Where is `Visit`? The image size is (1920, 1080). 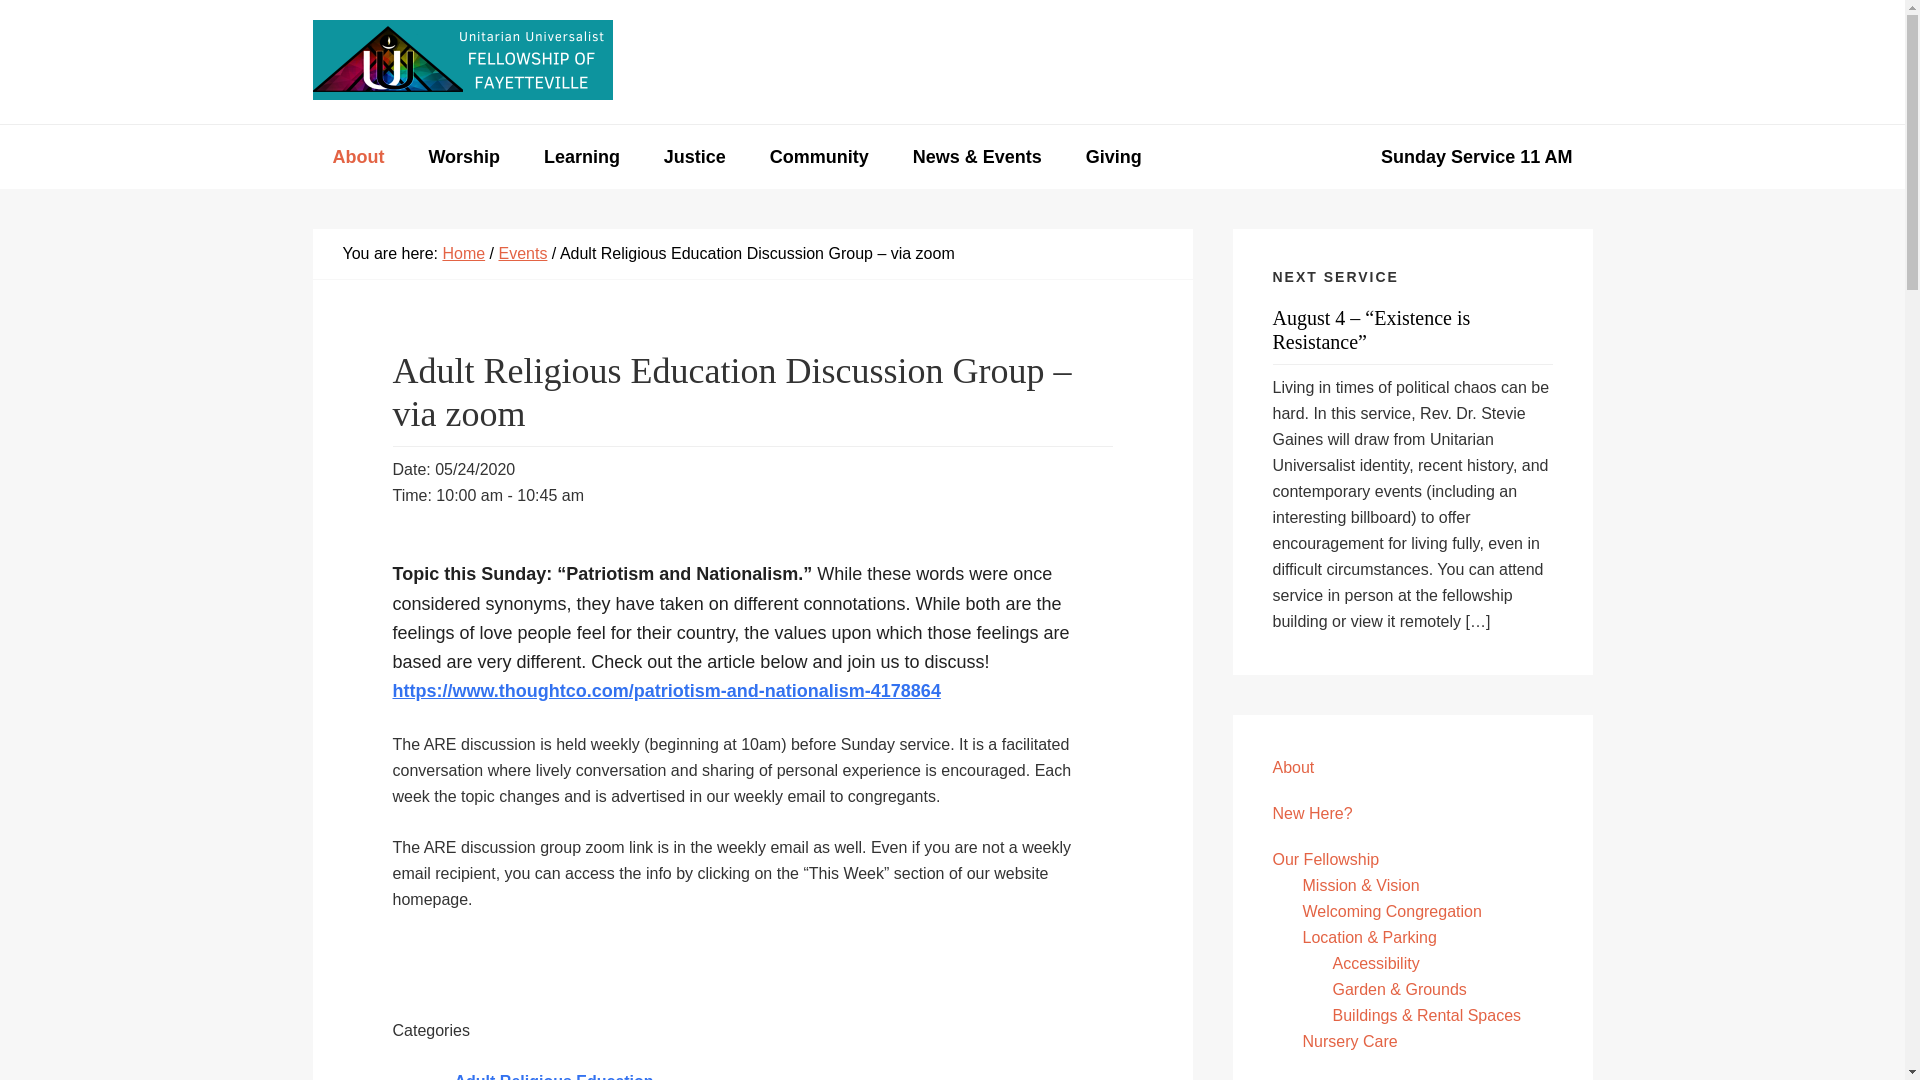 Visit is located at coordinates (1338, 62).